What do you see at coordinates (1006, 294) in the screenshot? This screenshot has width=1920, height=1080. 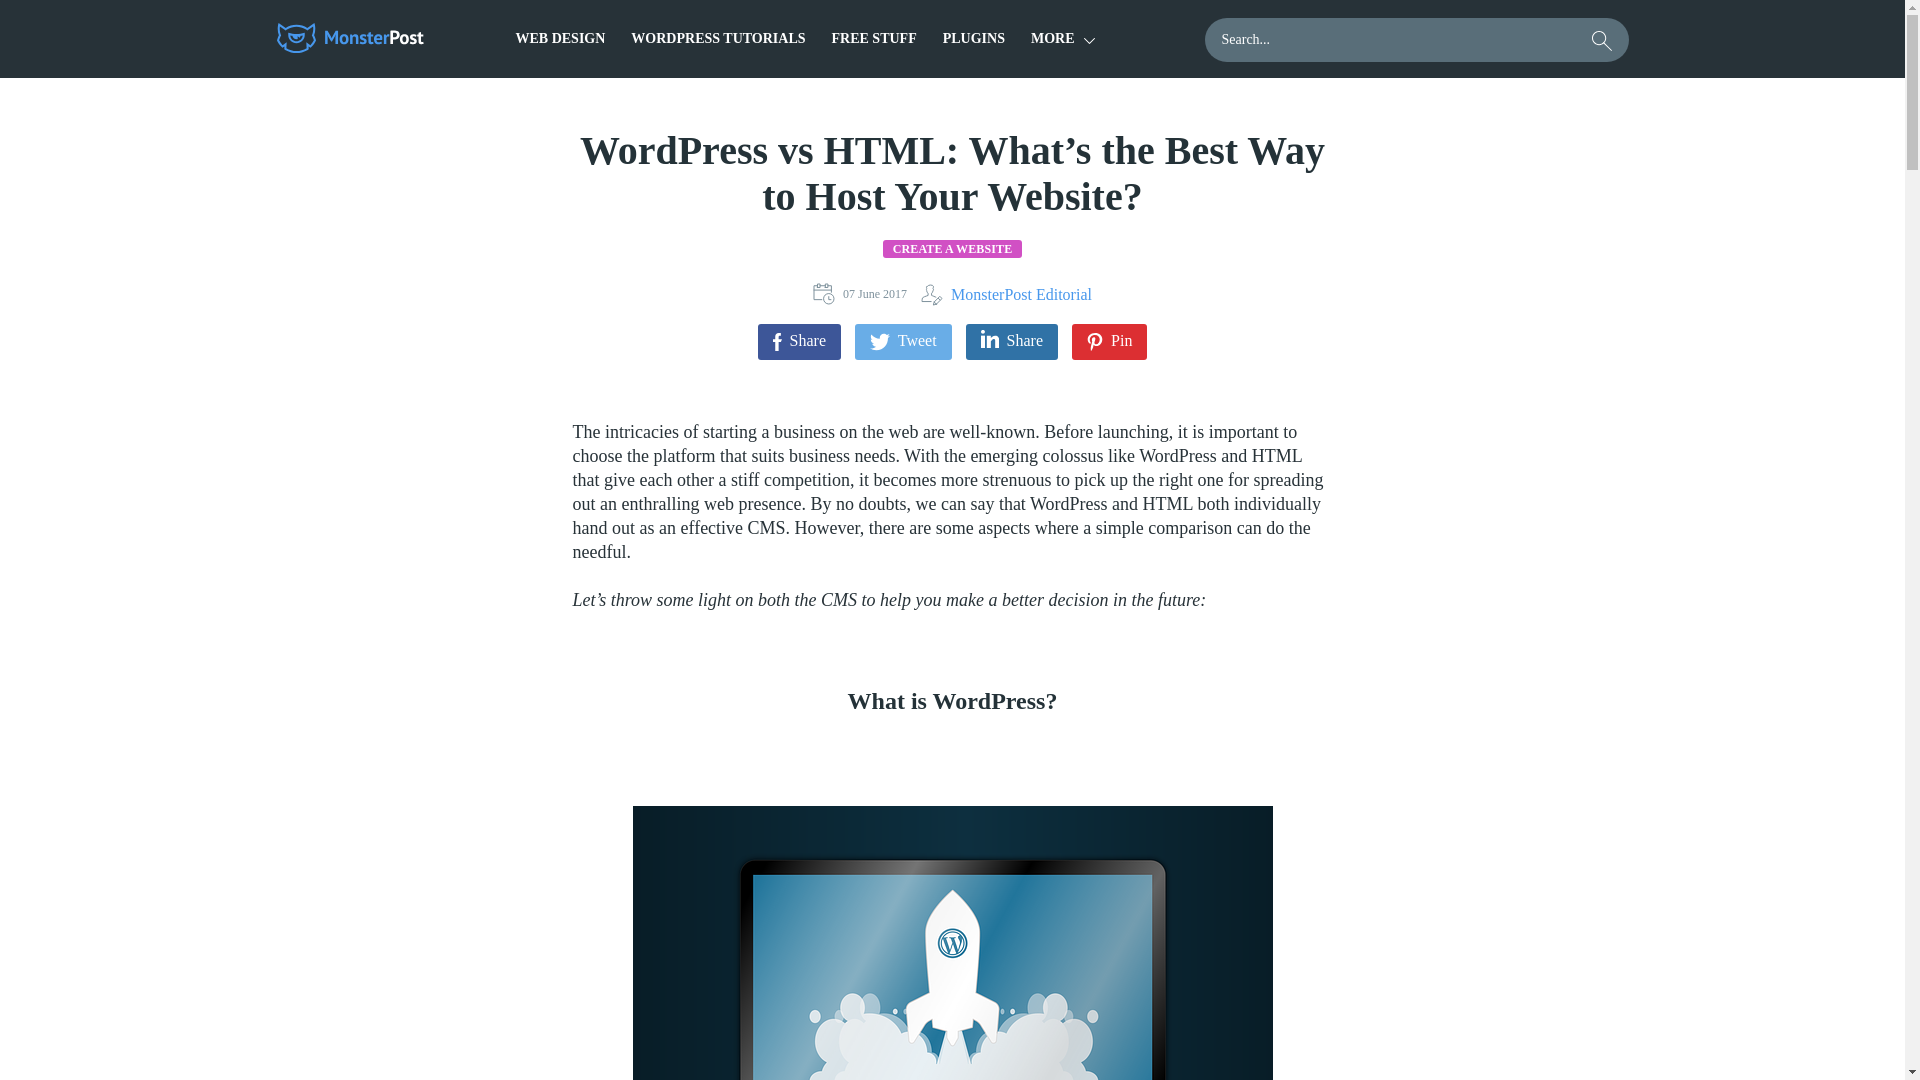 I see `MonsterPost Editorial` at bounding box center [1006, 294].